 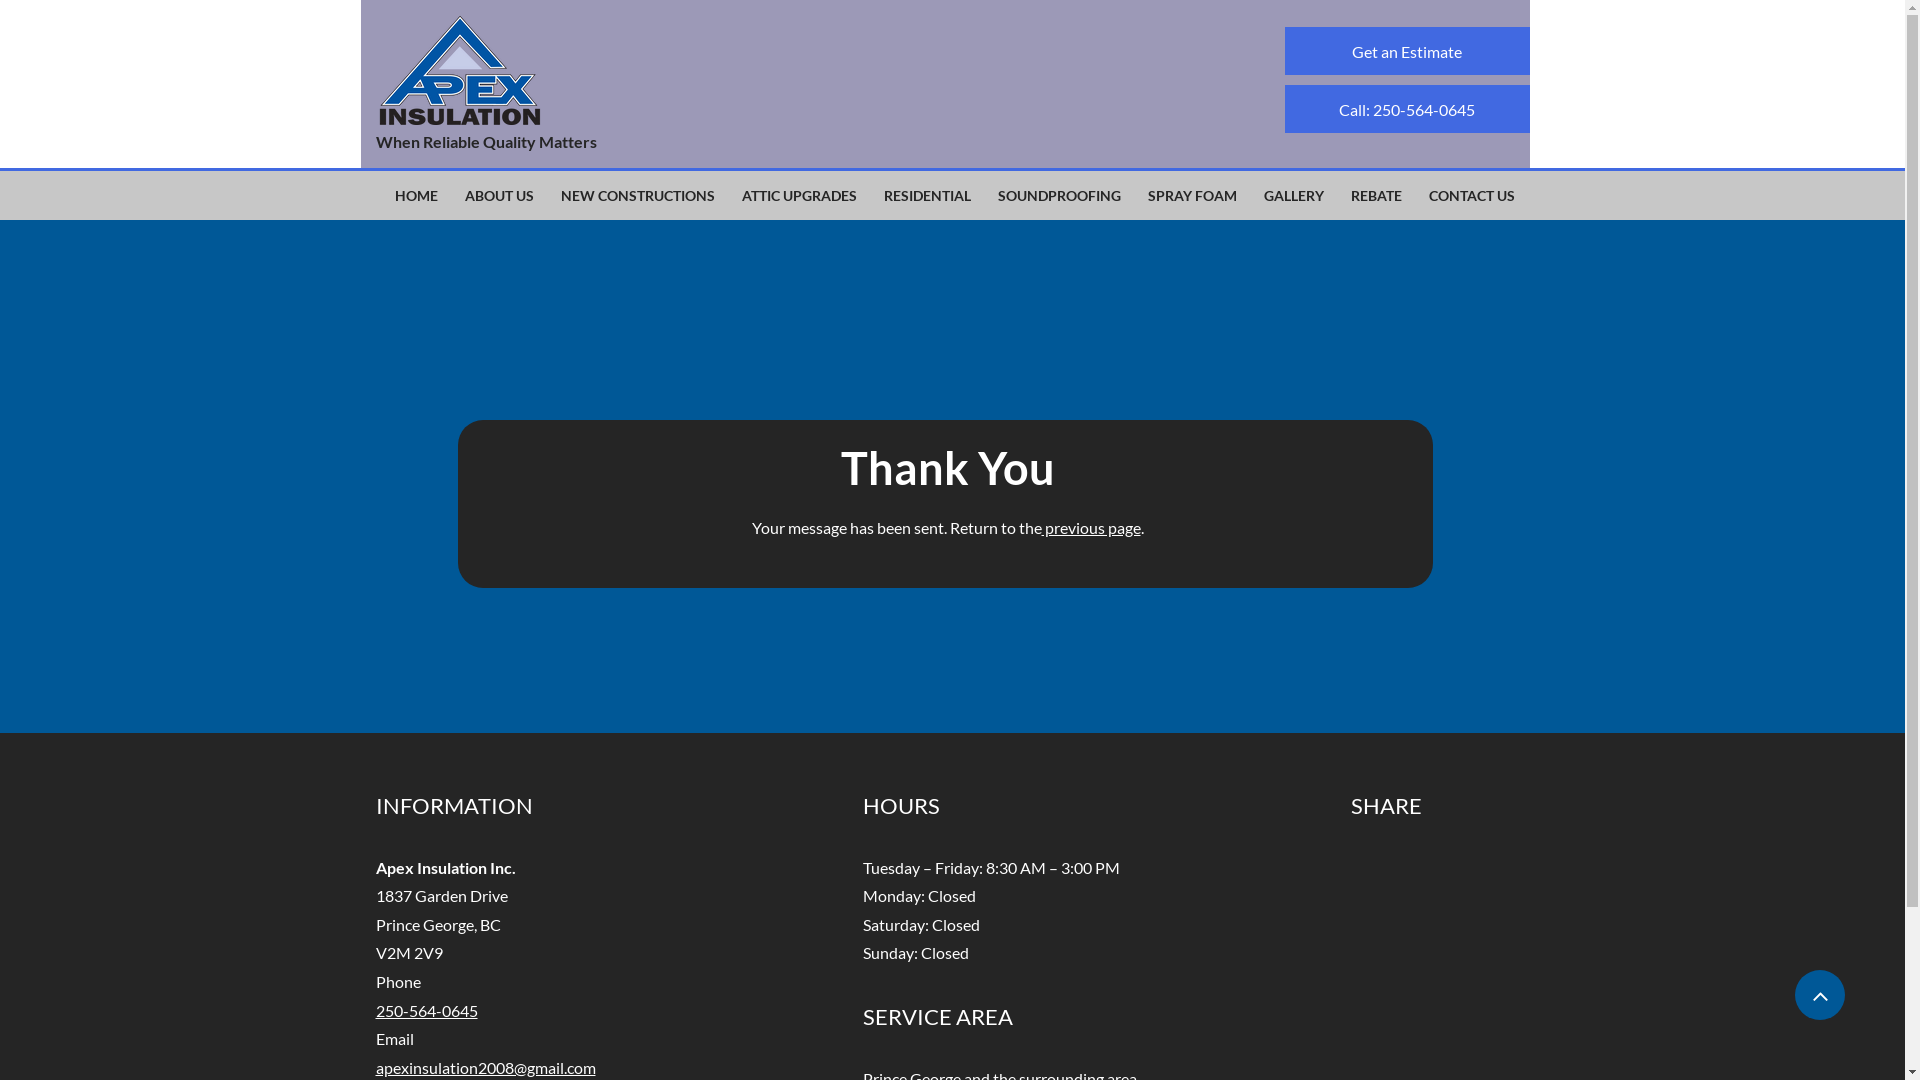 What do you see at coordinates (1294, 196) in the screenshot?
I see `GALLERY` at bounding box center [1294, 196].